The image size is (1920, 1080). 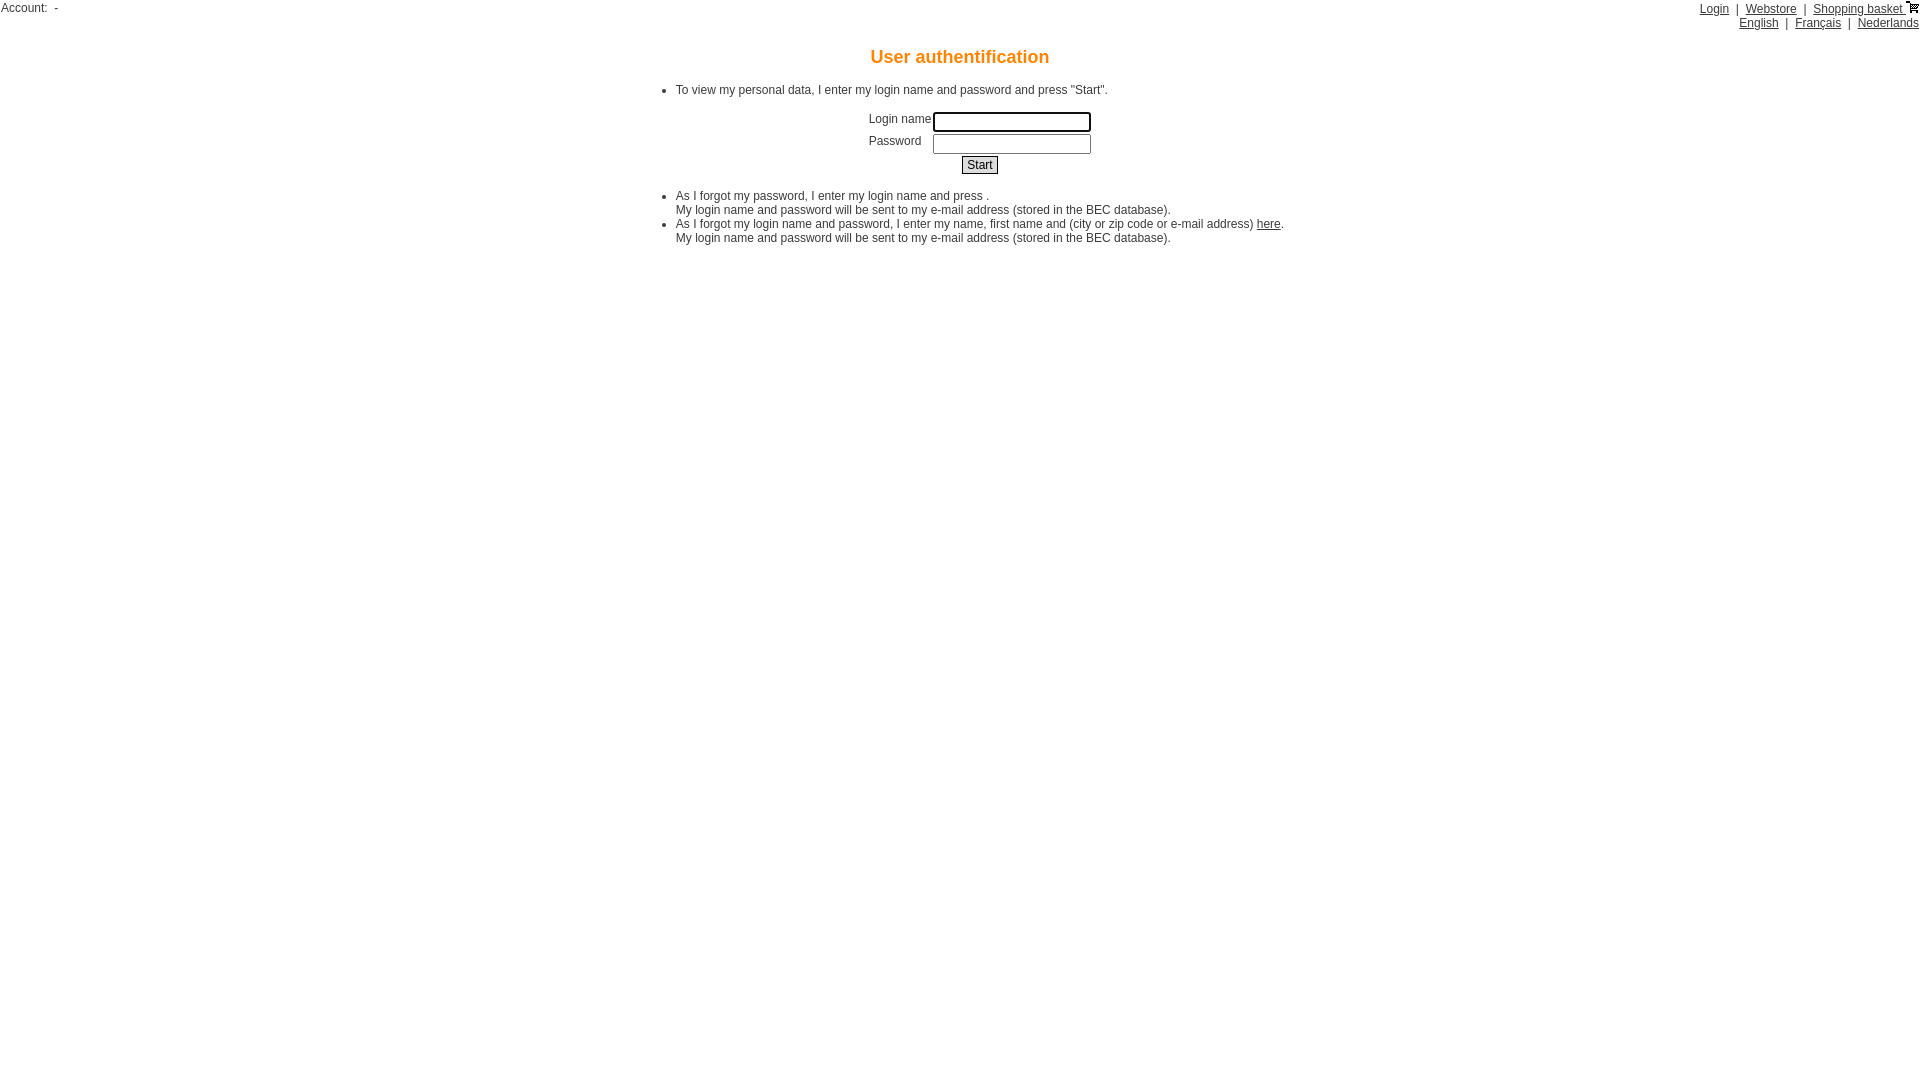 What do you see at coordinates (1758, 23) in the screenshot?
I see `English` at bounding box center [1758, 23].